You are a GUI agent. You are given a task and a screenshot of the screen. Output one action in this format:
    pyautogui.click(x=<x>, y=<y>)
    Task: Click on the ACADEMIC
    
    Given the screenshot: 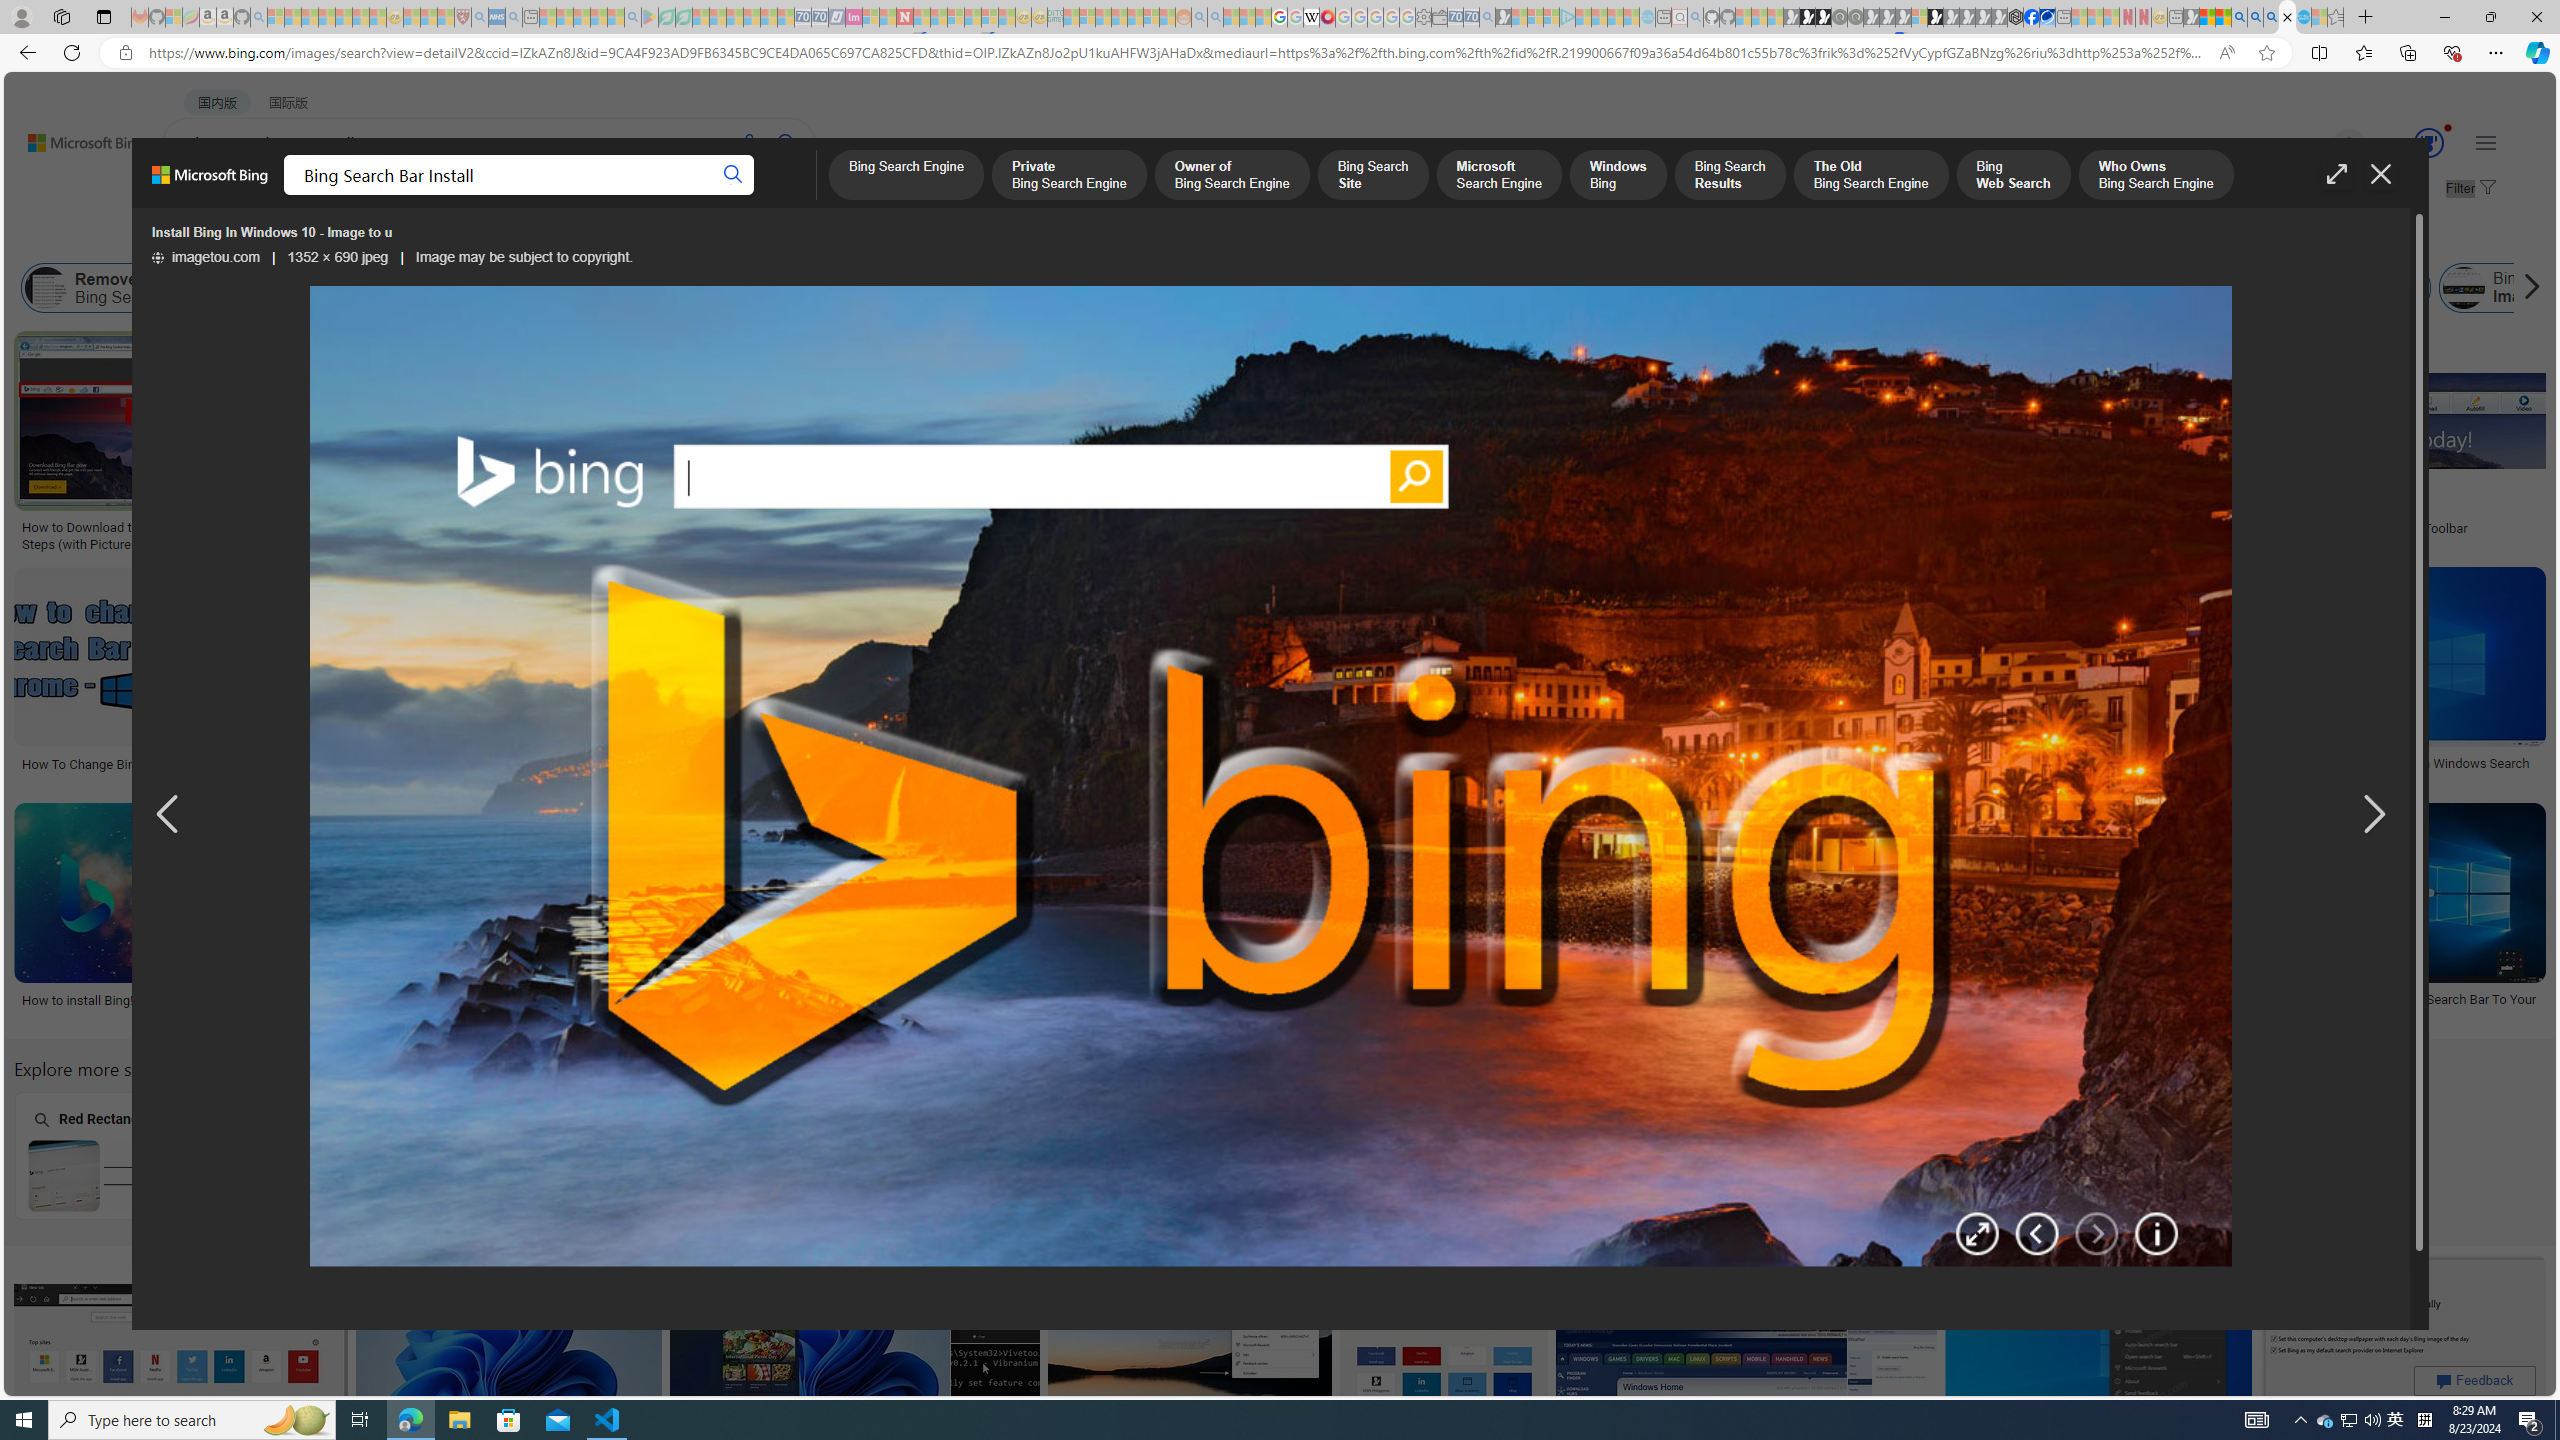 What is the action you would take?
    pyautogui.click(x=634, y=196)
    